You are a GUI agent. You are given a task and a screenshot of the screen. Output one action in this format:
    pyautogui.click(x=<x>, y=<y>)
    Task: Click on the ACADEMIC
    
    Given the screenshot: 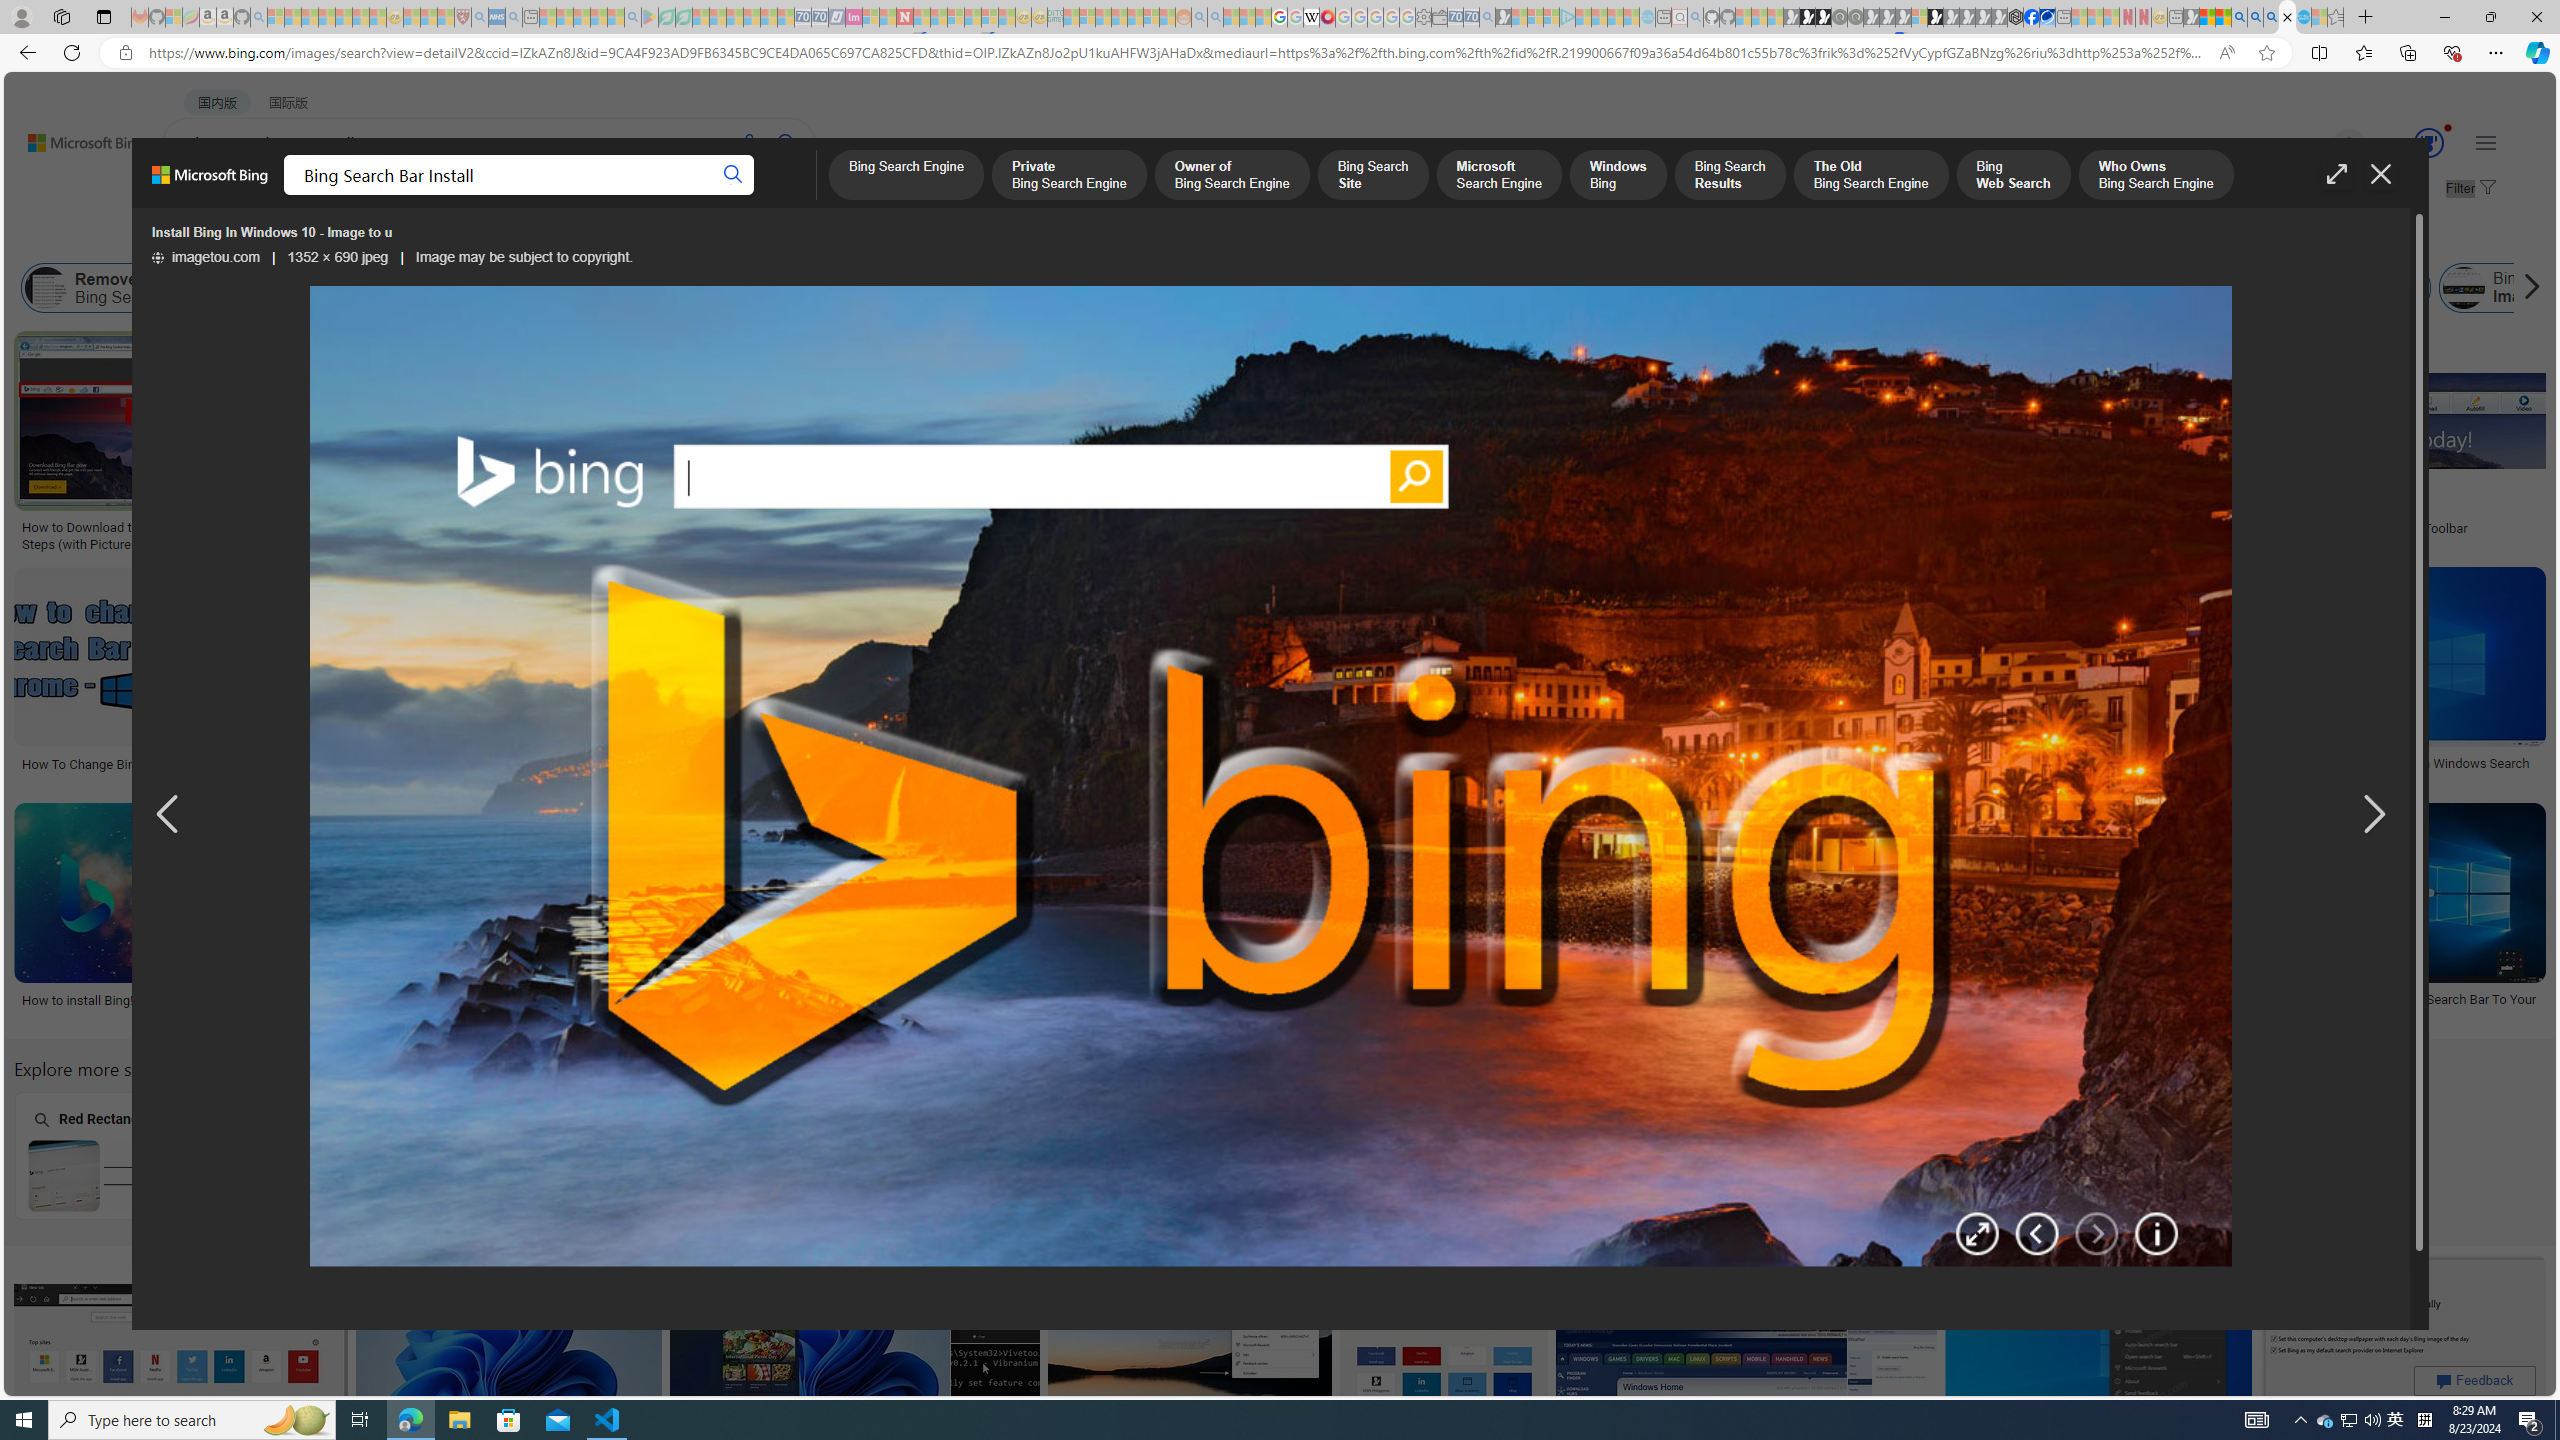 What is the action you would take?
    pyautogui.click(x=634, y=196)
    